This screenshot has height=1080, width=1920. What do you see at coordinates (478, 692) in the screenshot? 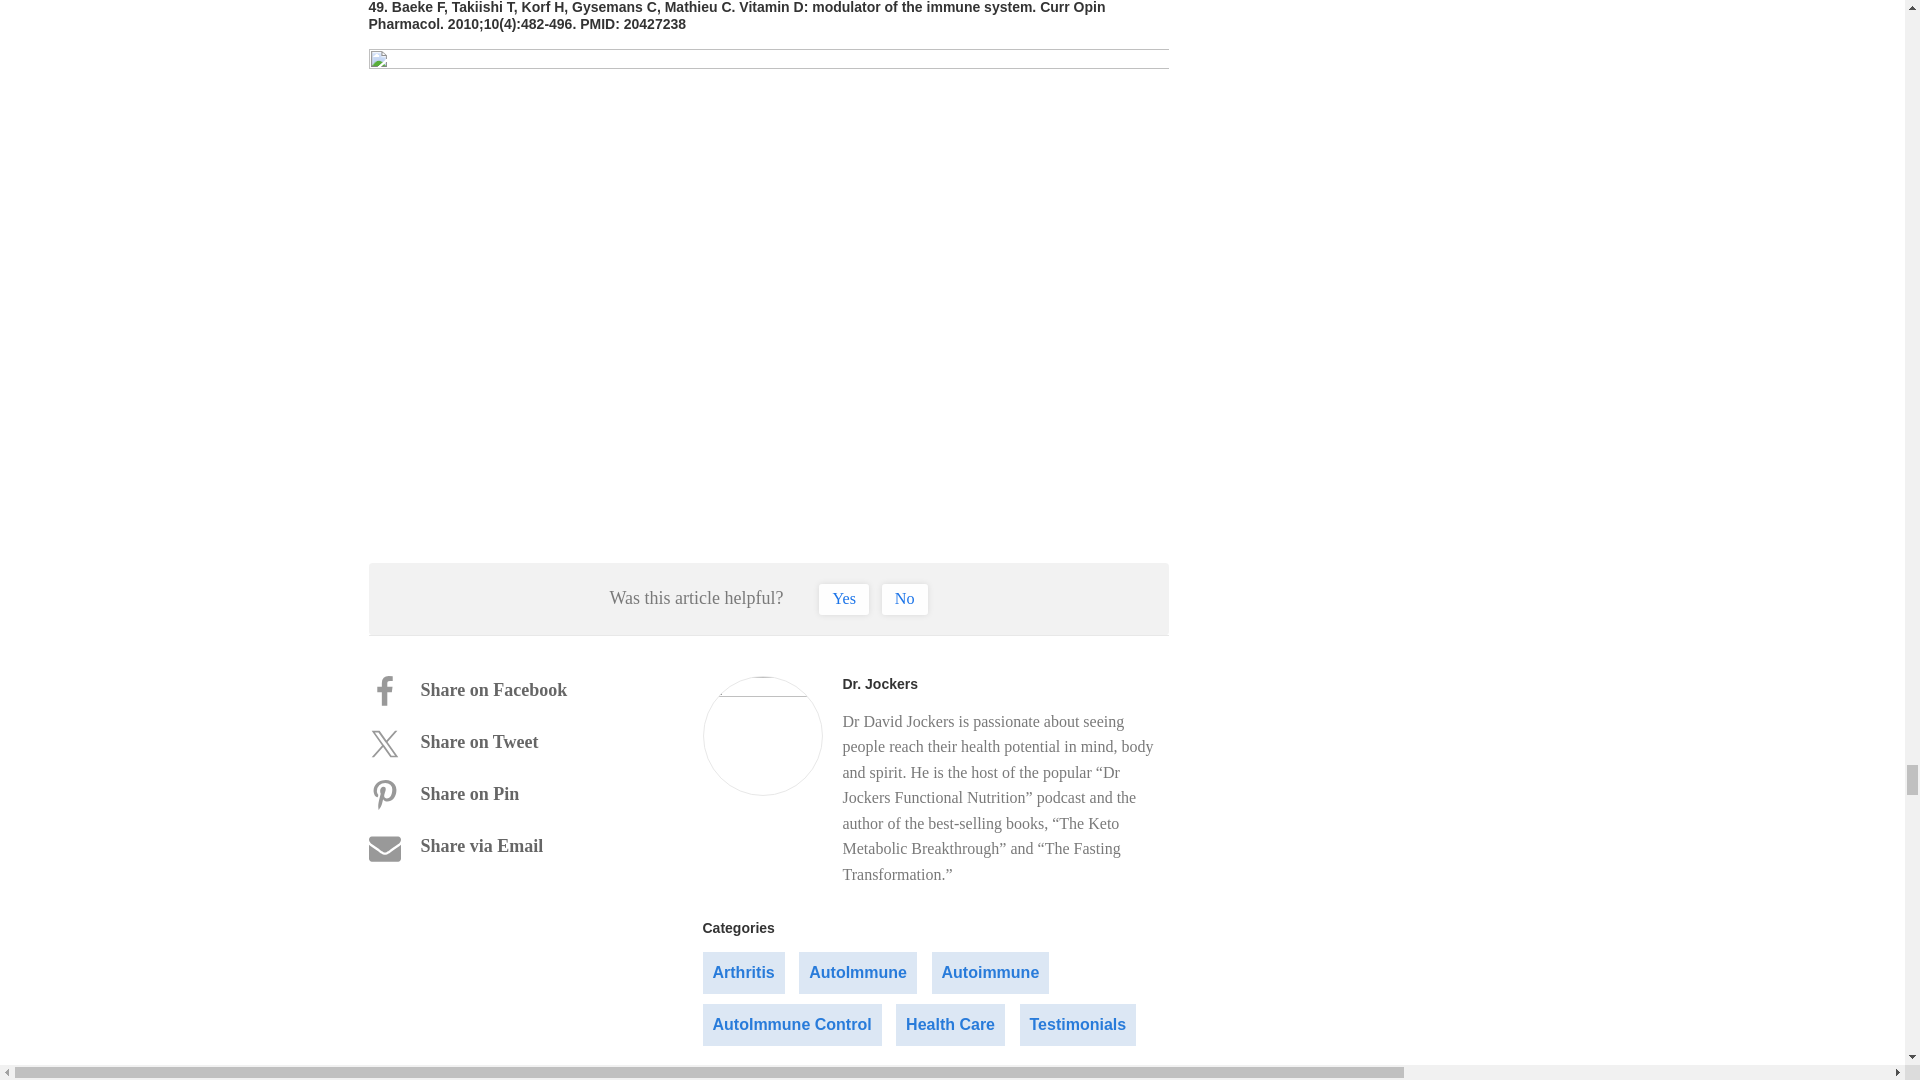
I see `Share on Facebook` at bounding box center [478, 692].